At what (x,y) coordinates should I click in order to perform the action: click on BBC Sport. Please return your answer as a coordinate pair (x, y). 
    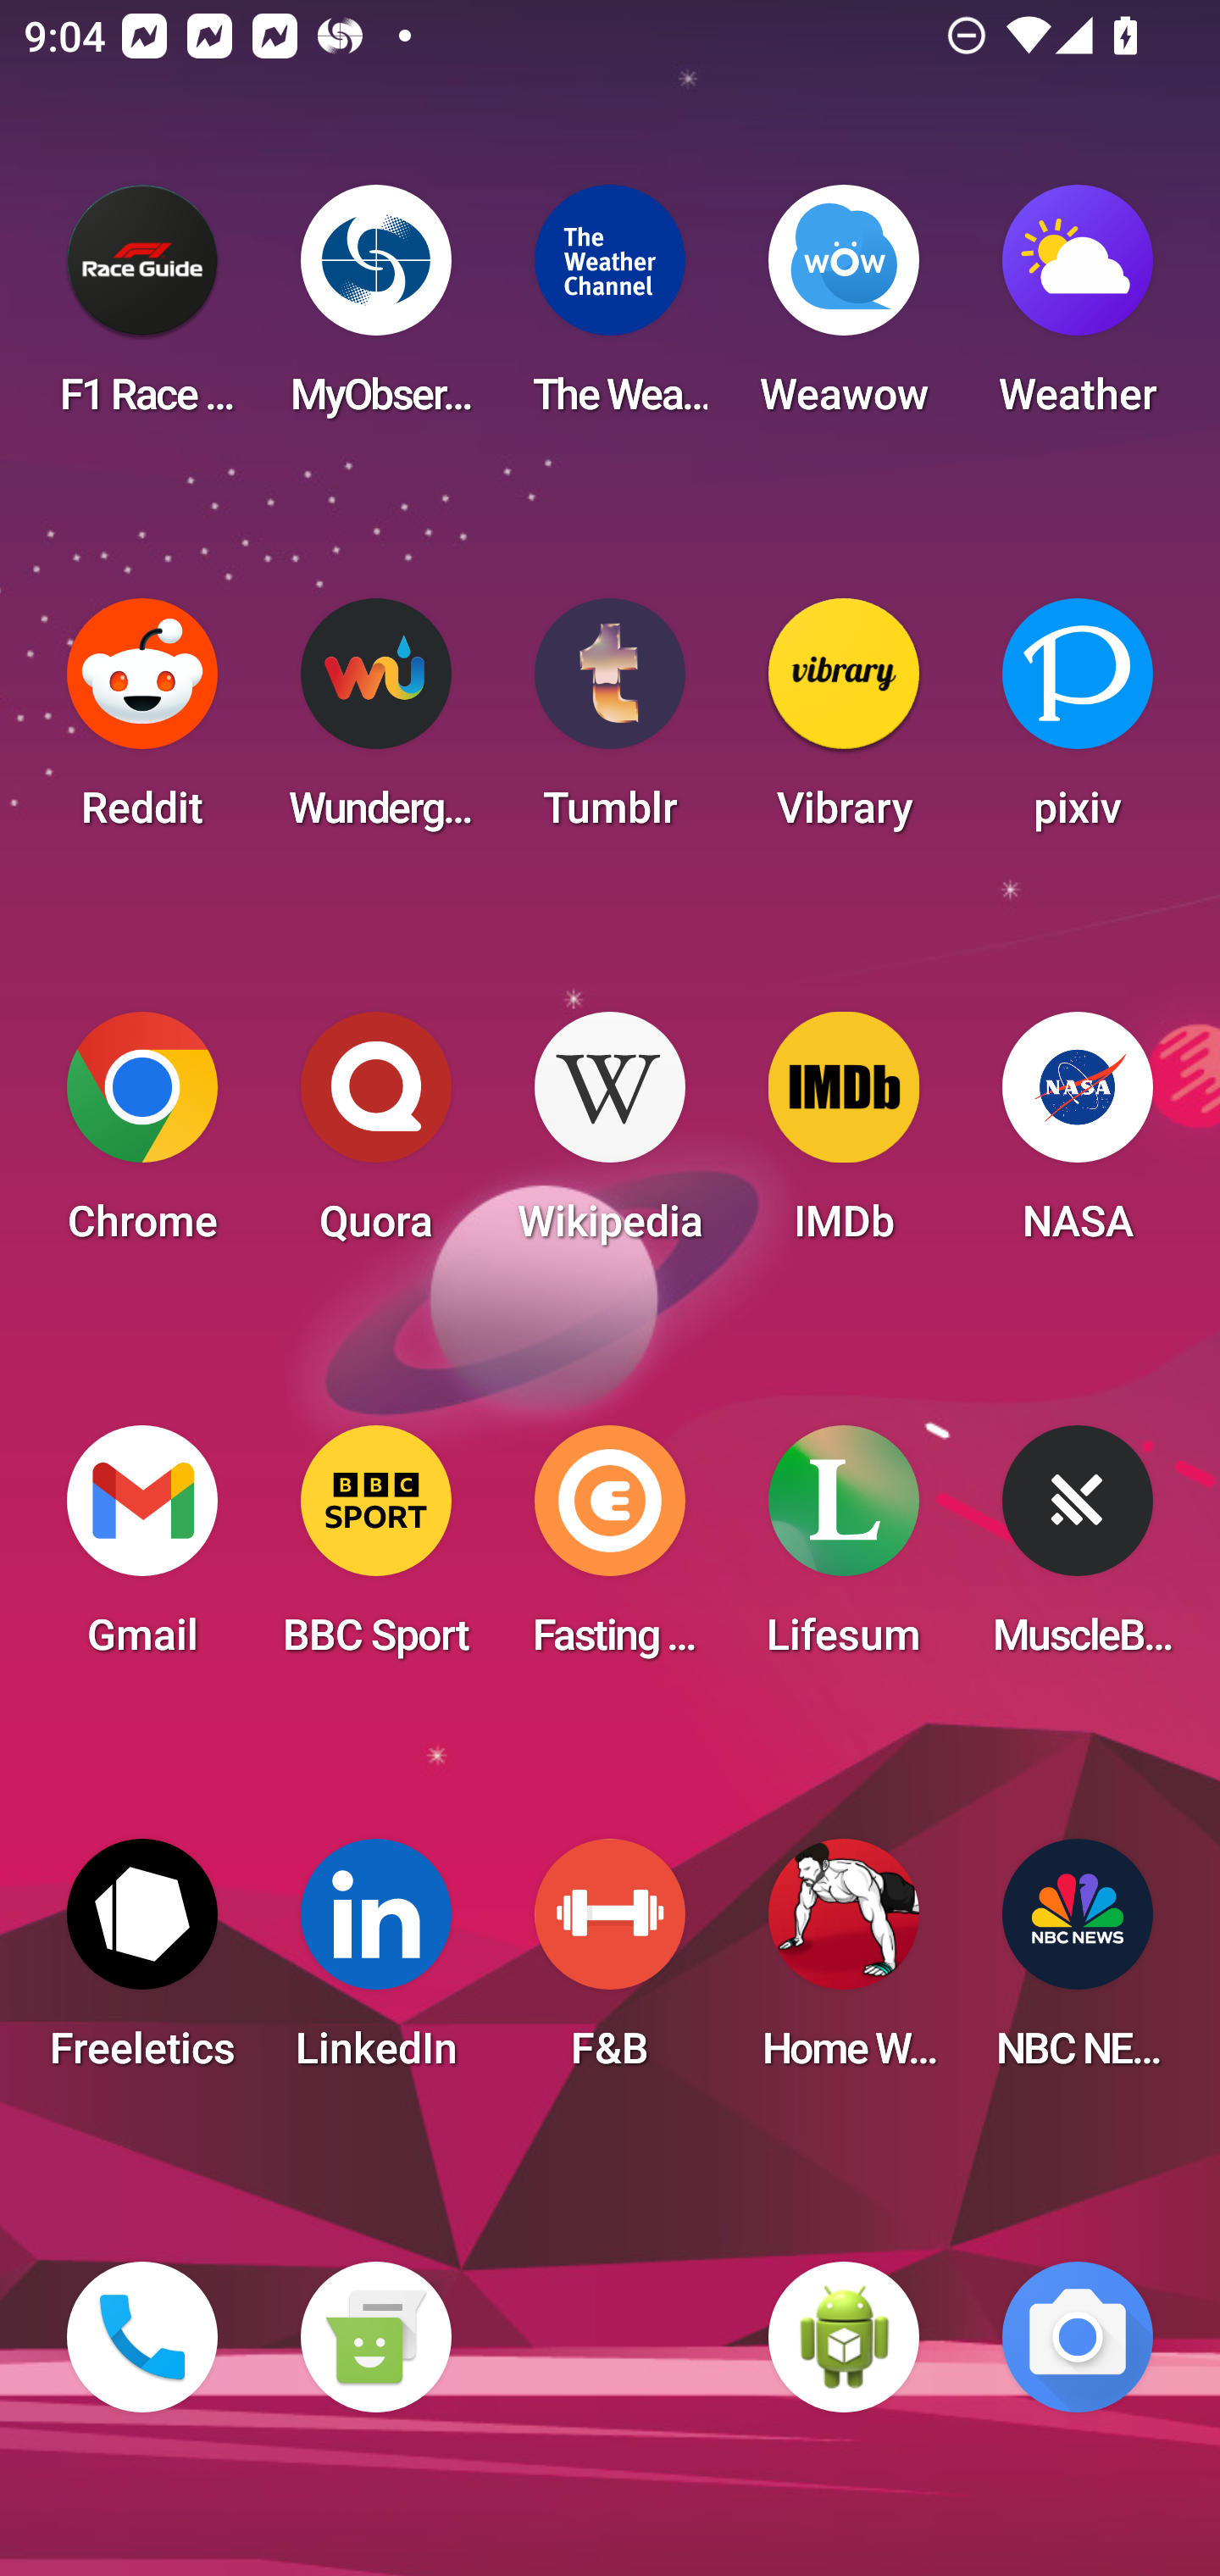
    Looking at the image, I should click on (375, 1551).